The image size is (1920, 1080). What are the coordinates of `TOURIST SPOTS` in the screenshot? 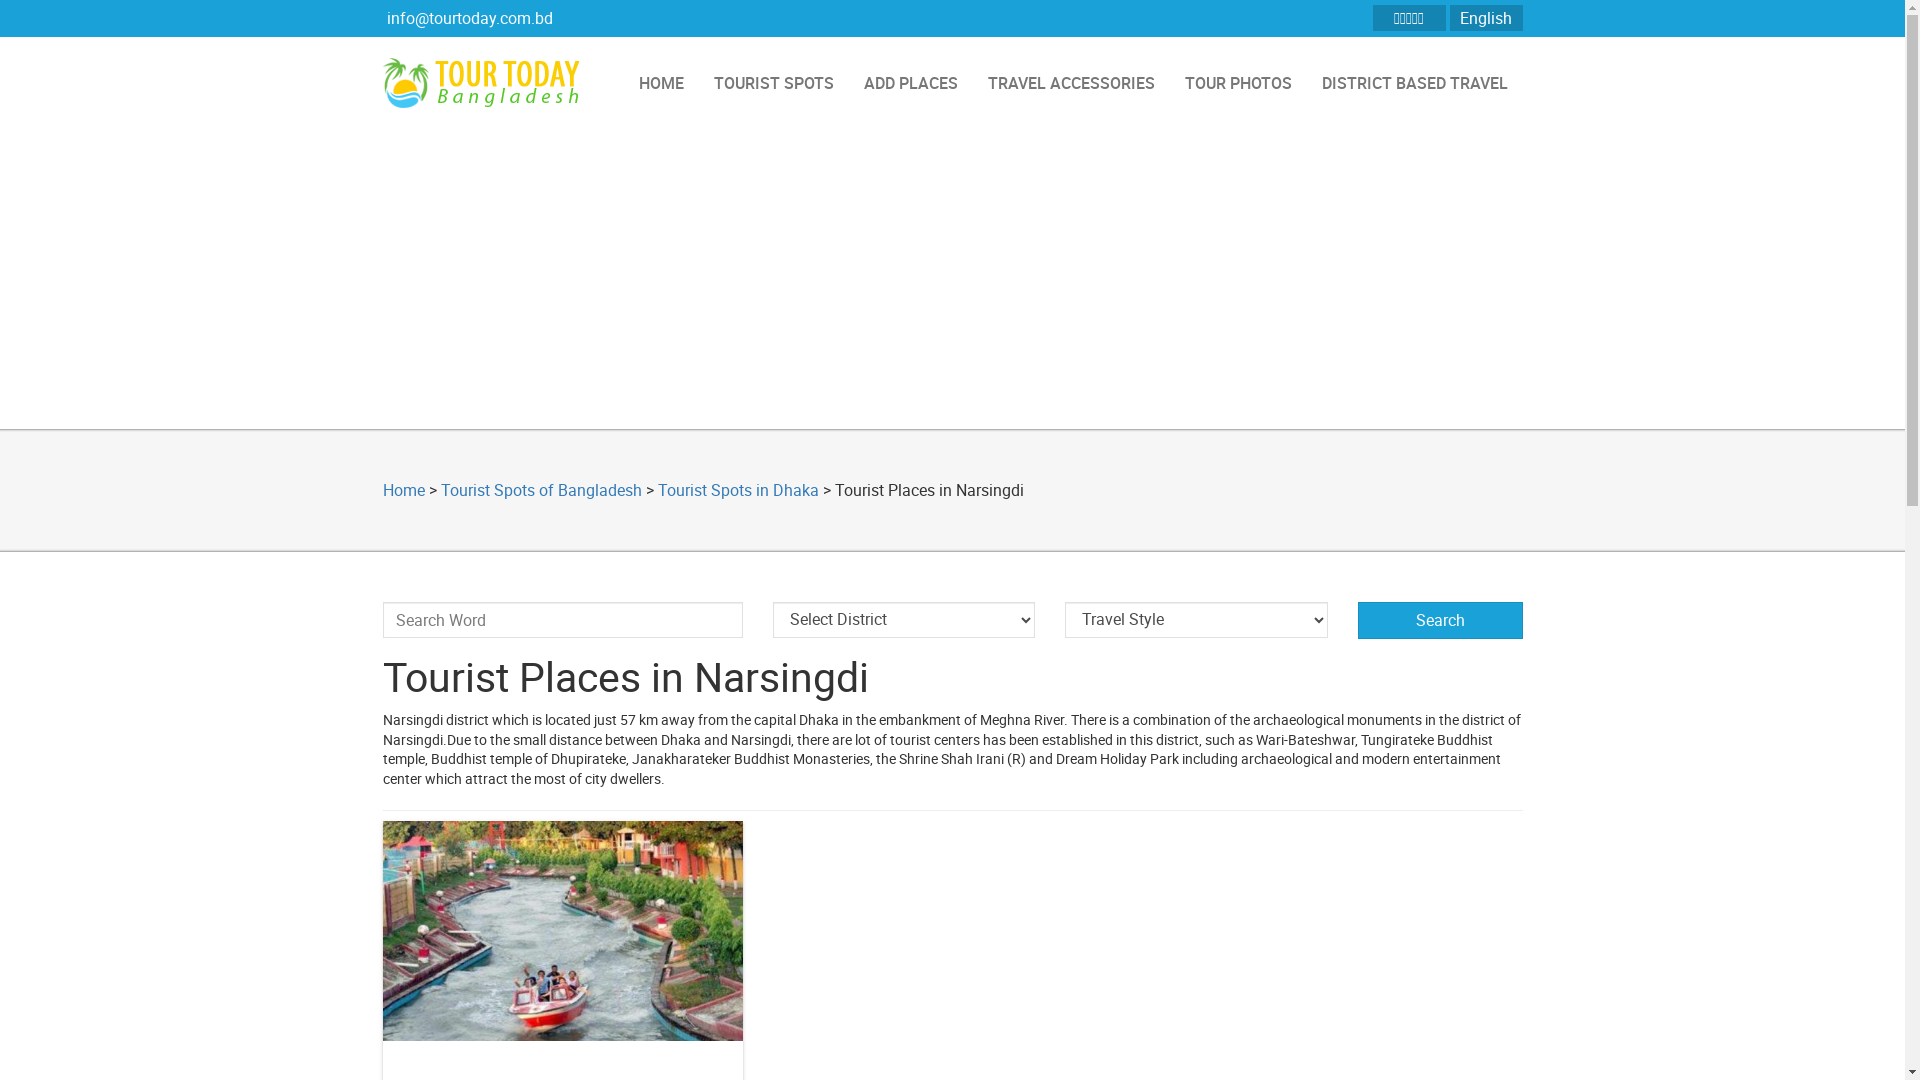 It's located at (773, 83).